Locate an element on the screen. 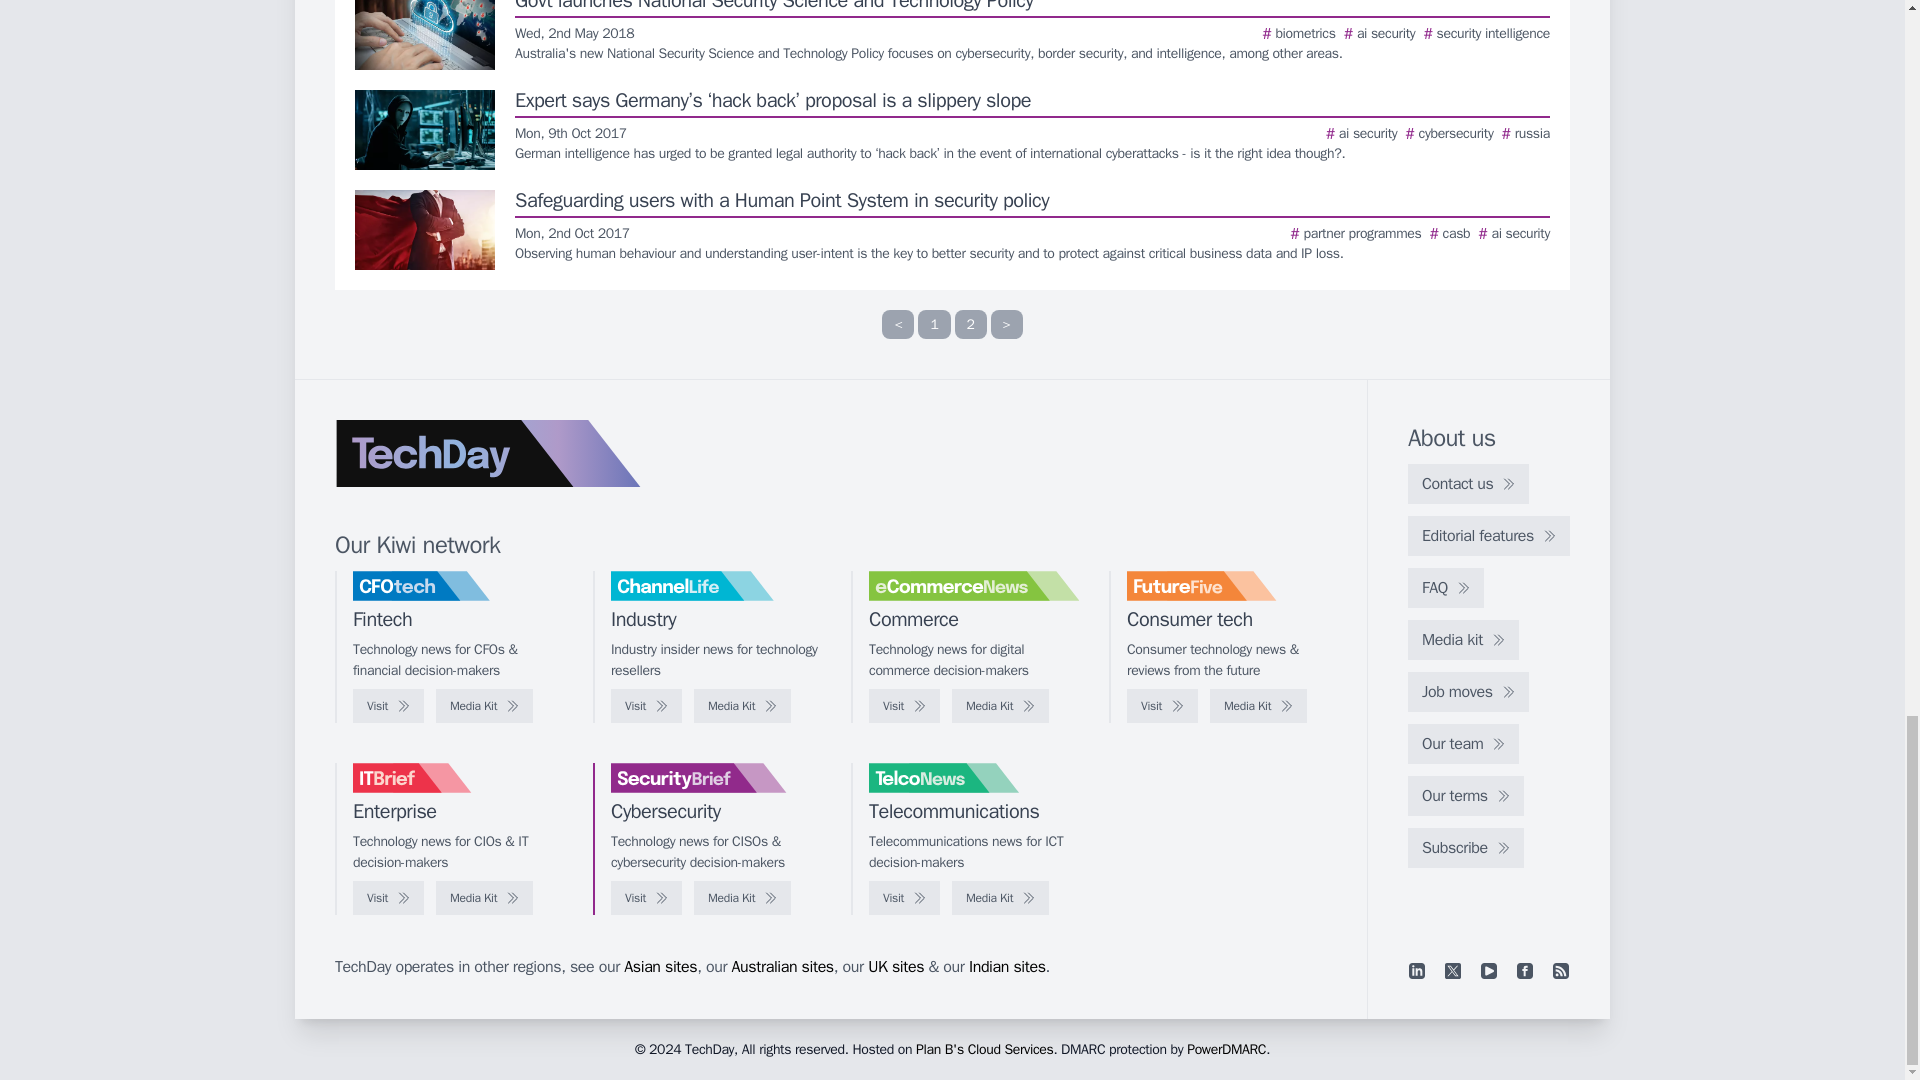 The width and height of the screenshot is (1920, 1080). 2 is located at coordinates (970, 324).